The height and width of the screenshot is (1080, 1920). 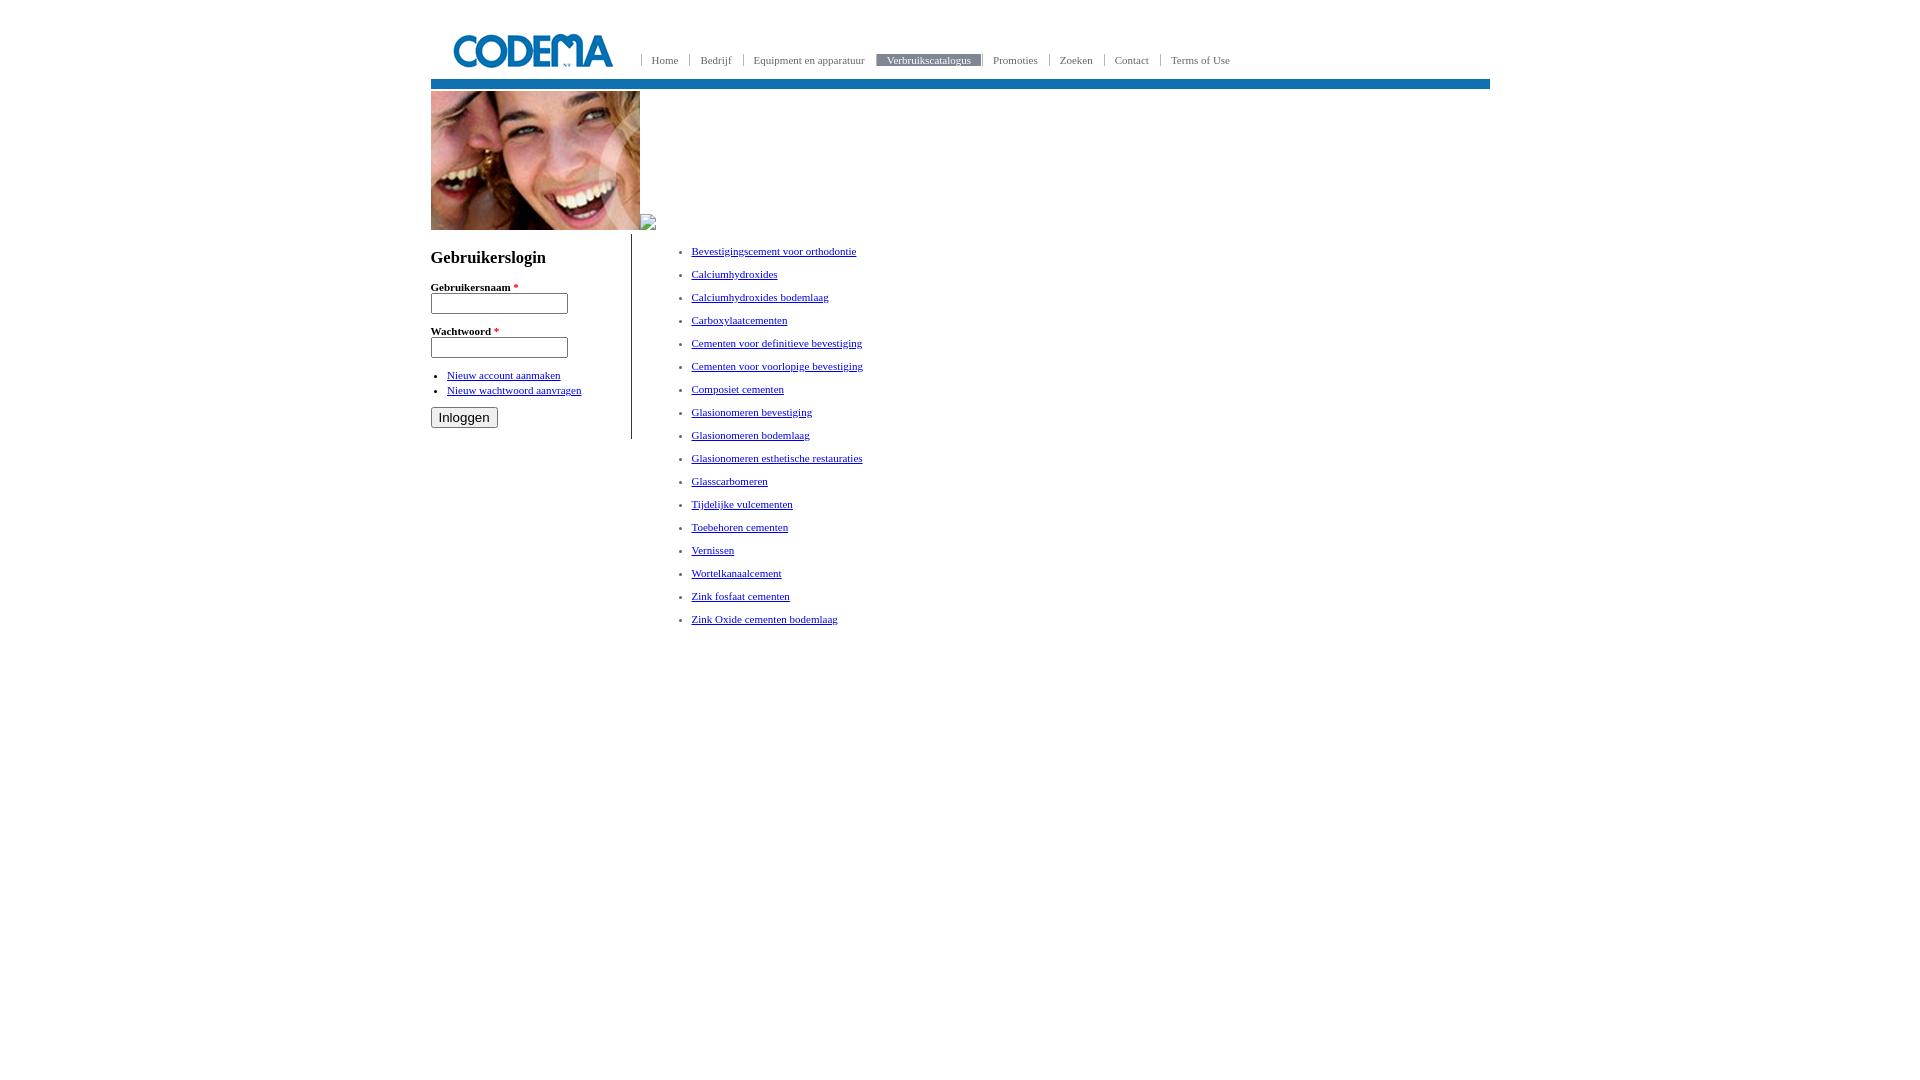 I want to click on Calciumhydroxides, so click(x=735, y=274).